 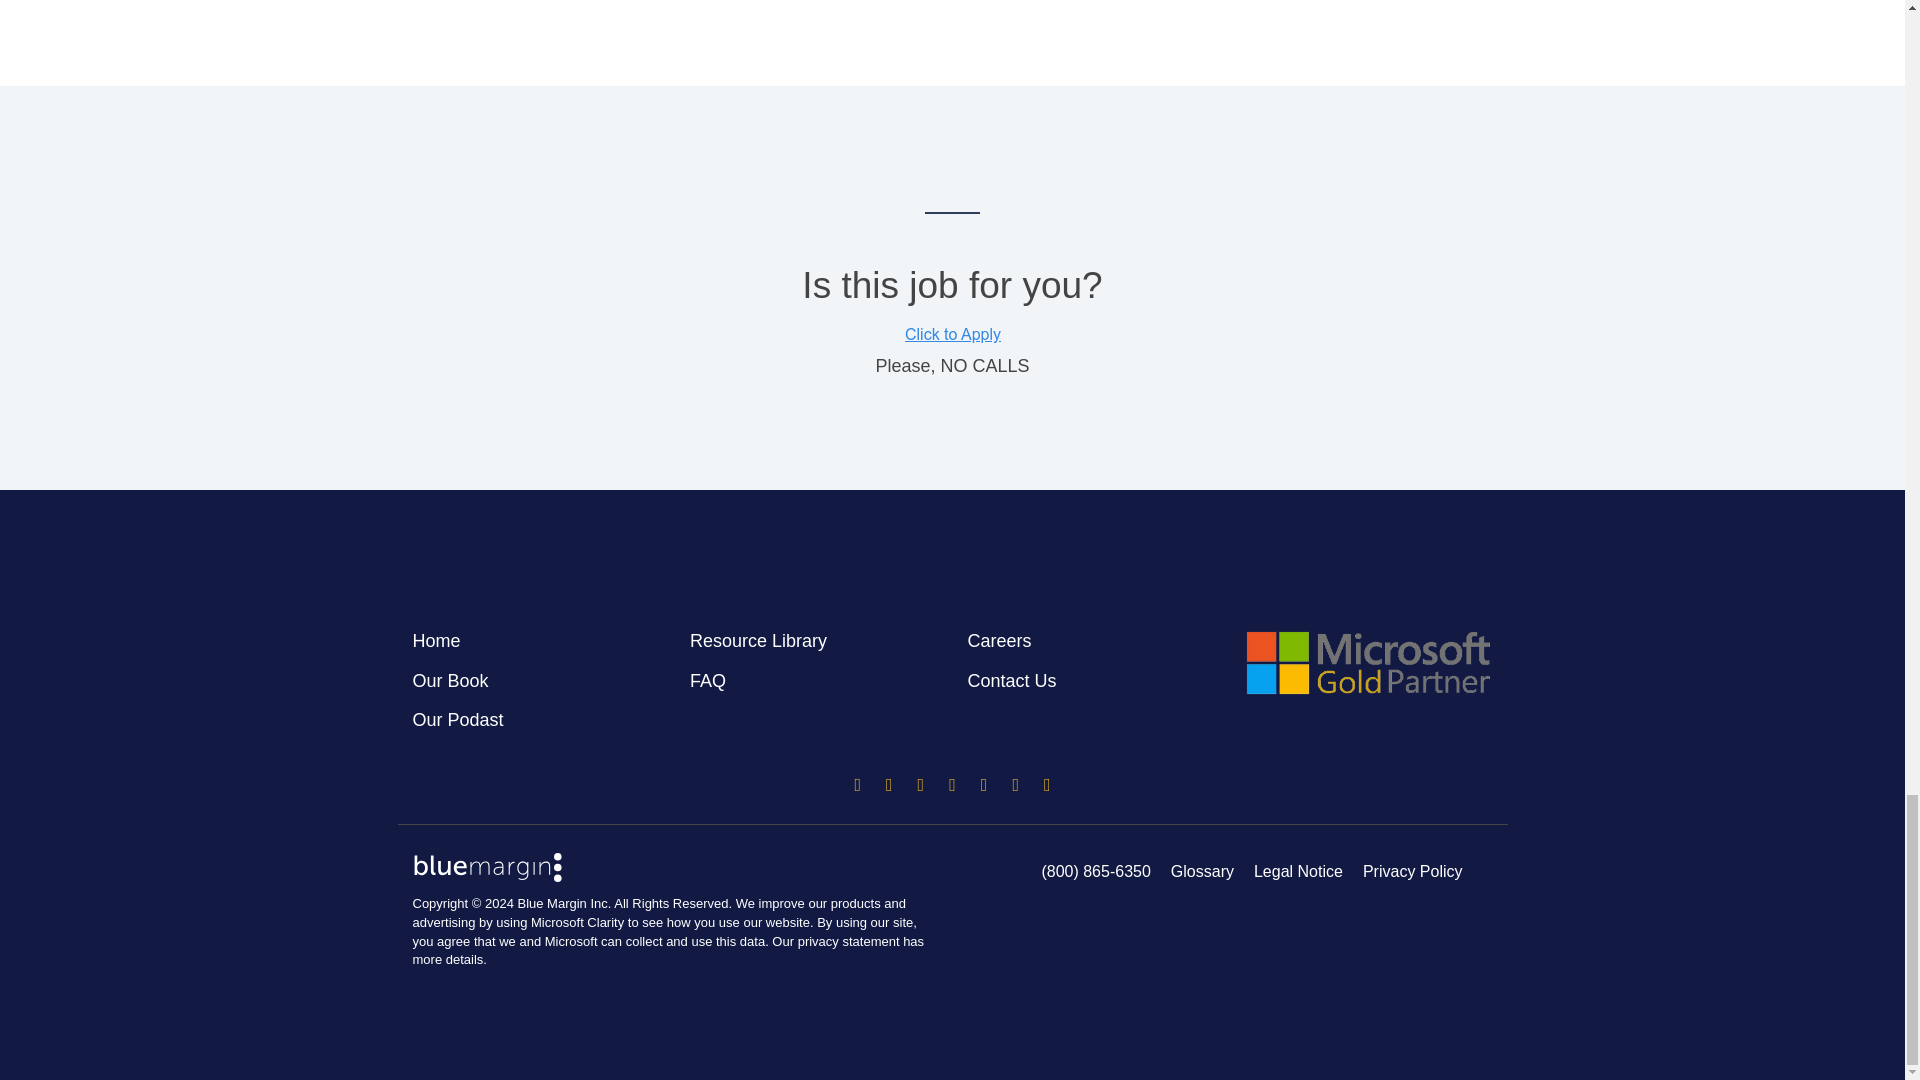 I want to click on Our Podast, so click(x=458, y=720).